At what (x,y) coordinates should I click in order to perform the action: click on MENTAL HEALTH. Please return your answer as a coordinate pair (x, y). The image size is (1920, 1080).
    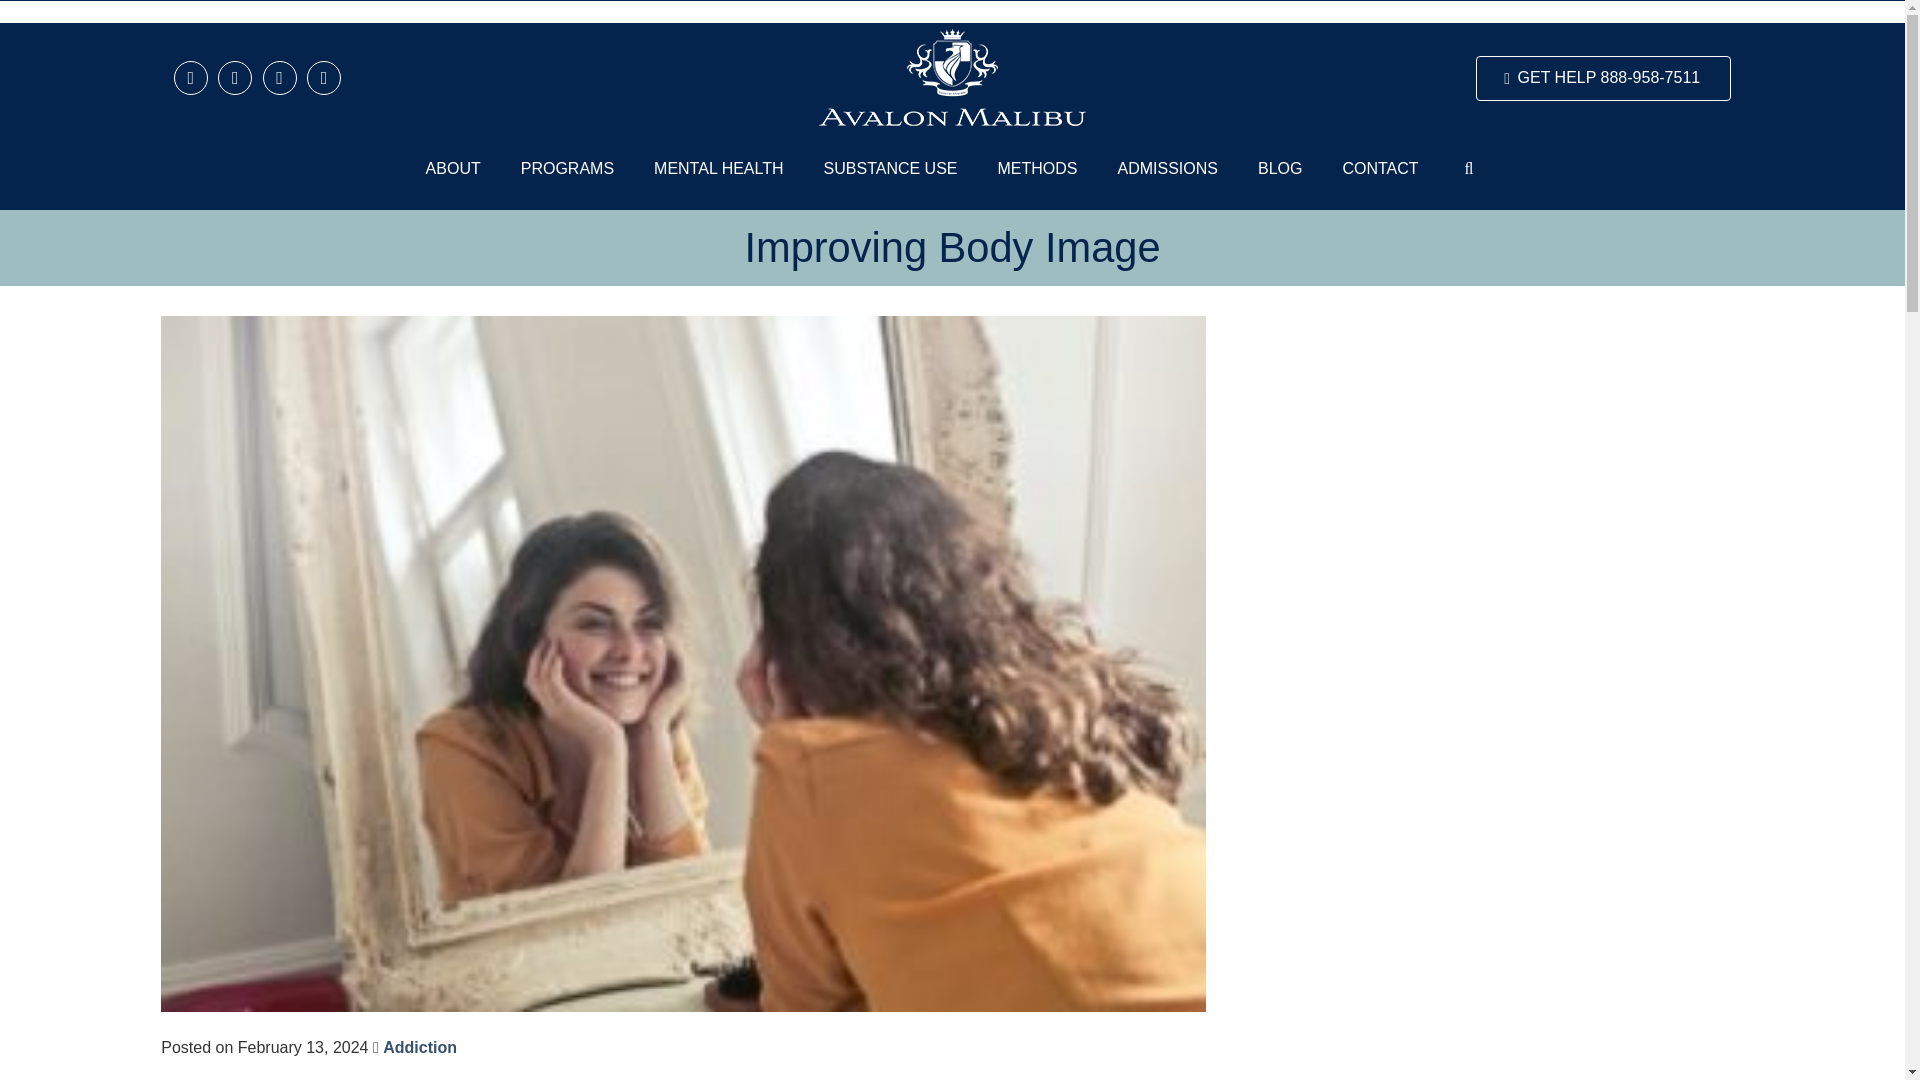
    Looking at the image, I should click on (718, 168).